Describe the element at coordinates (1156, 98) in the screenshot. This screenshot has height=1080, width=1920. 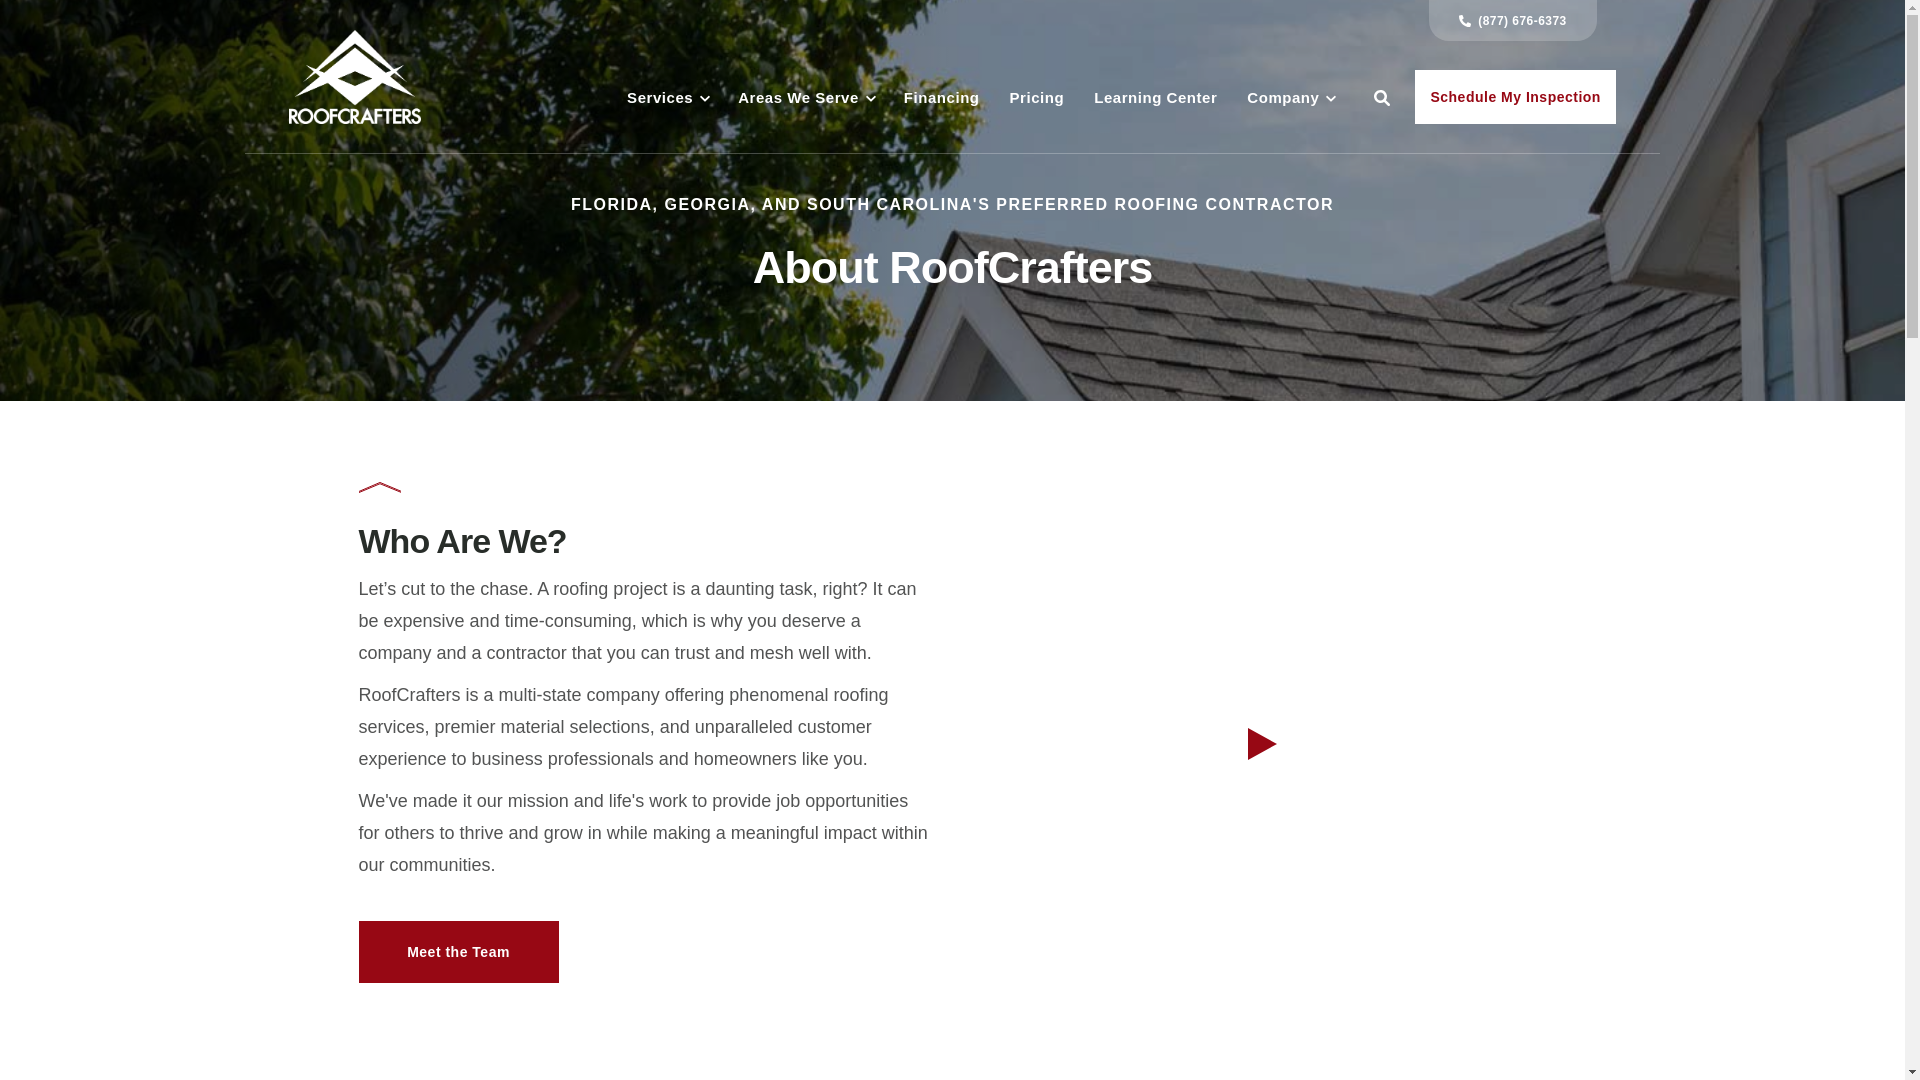
I see `Learning Center` at that location.